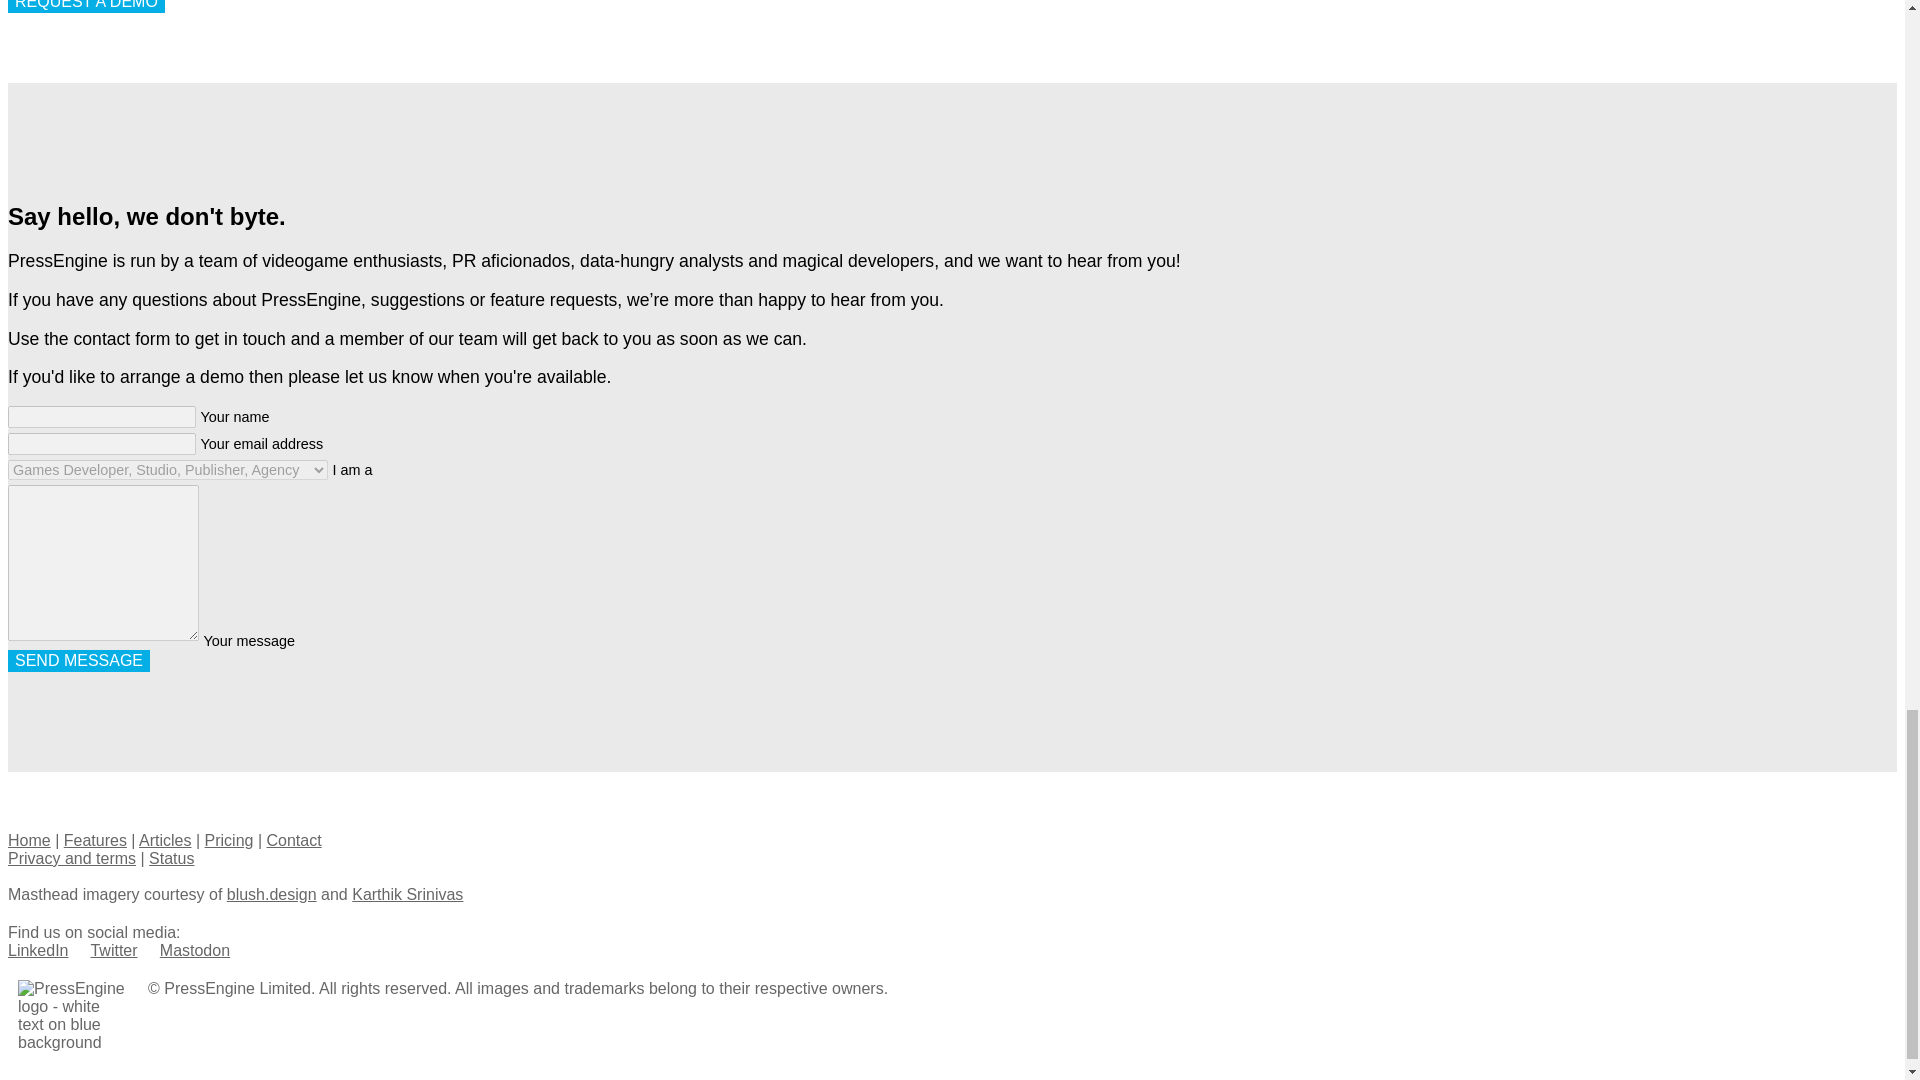 Image resolution: width=1920 pixels, height=1080 pixels. I want to click on Karthik Srinivas, so click(406, 894).